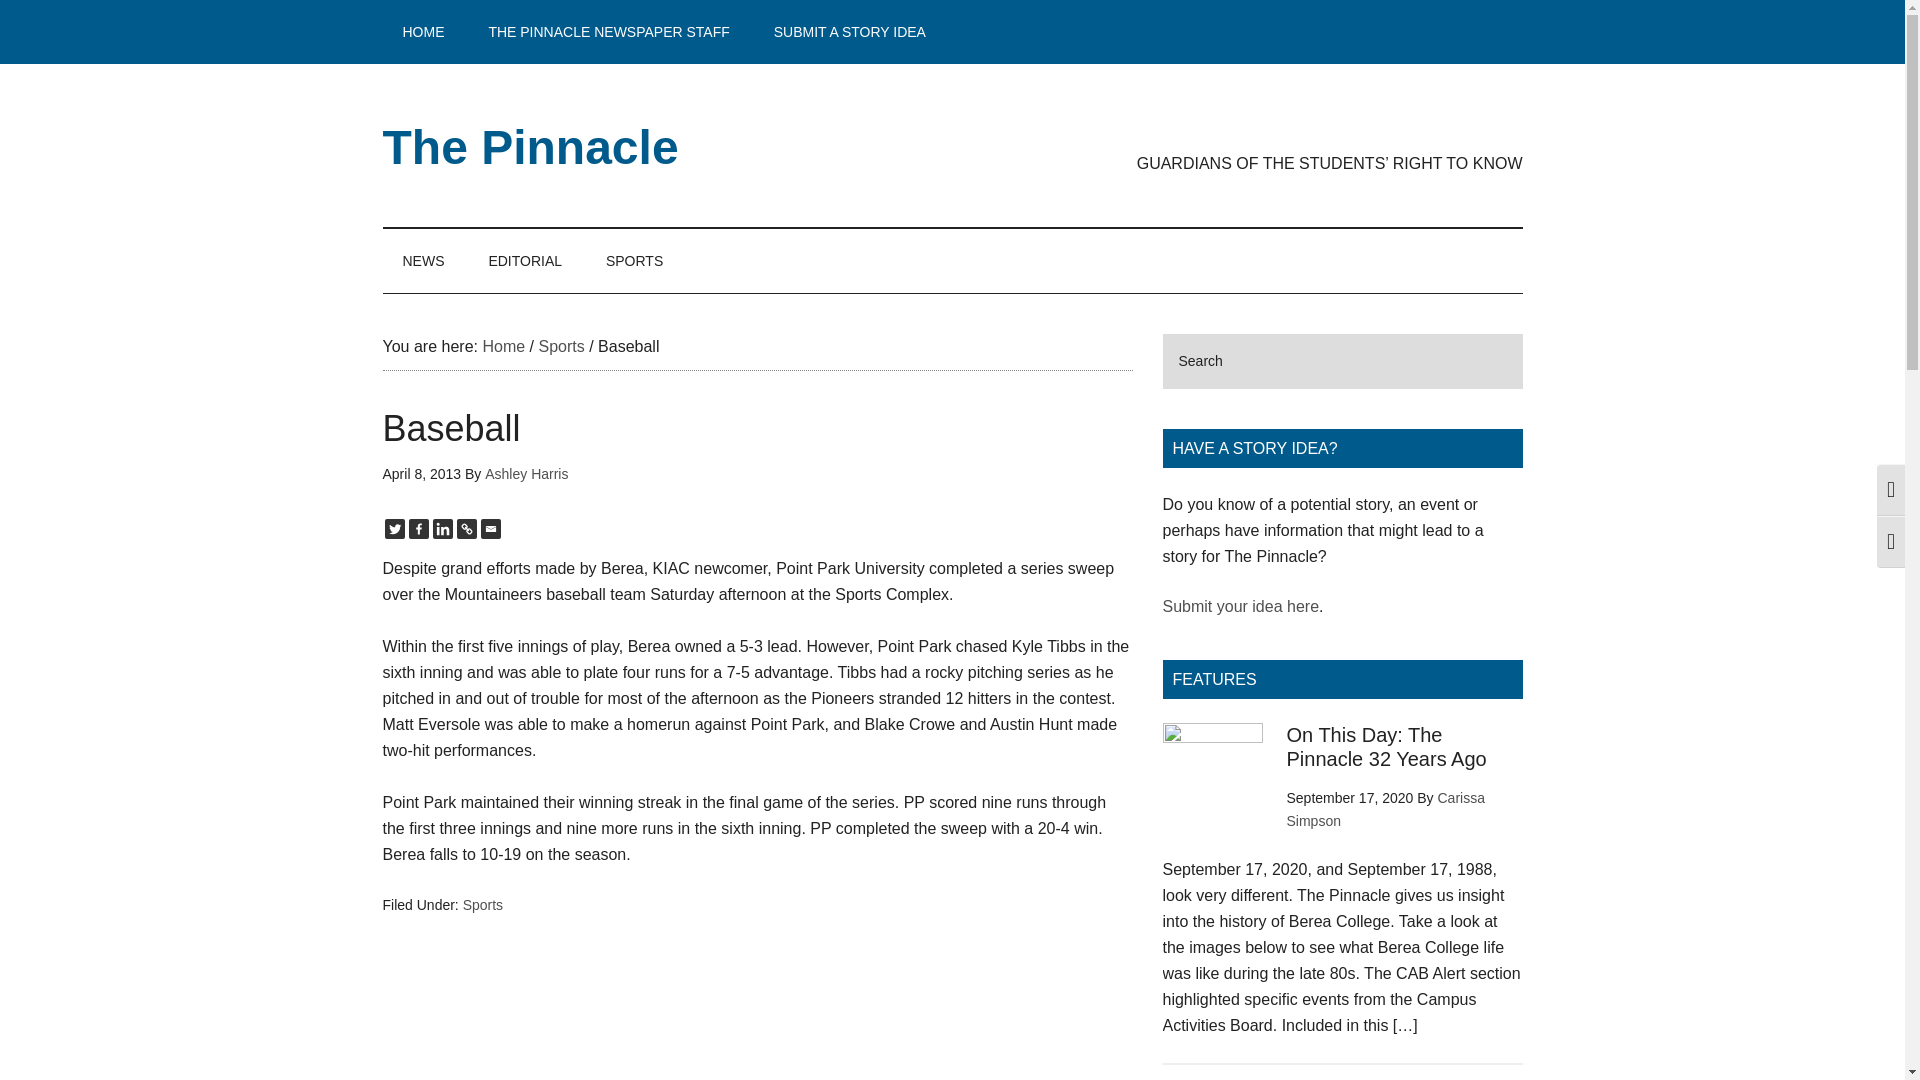 This screenshot has height=1080, width=1920. Describe the element at coordinates (502, 346) in the screenshot. I see `Home` at that location.